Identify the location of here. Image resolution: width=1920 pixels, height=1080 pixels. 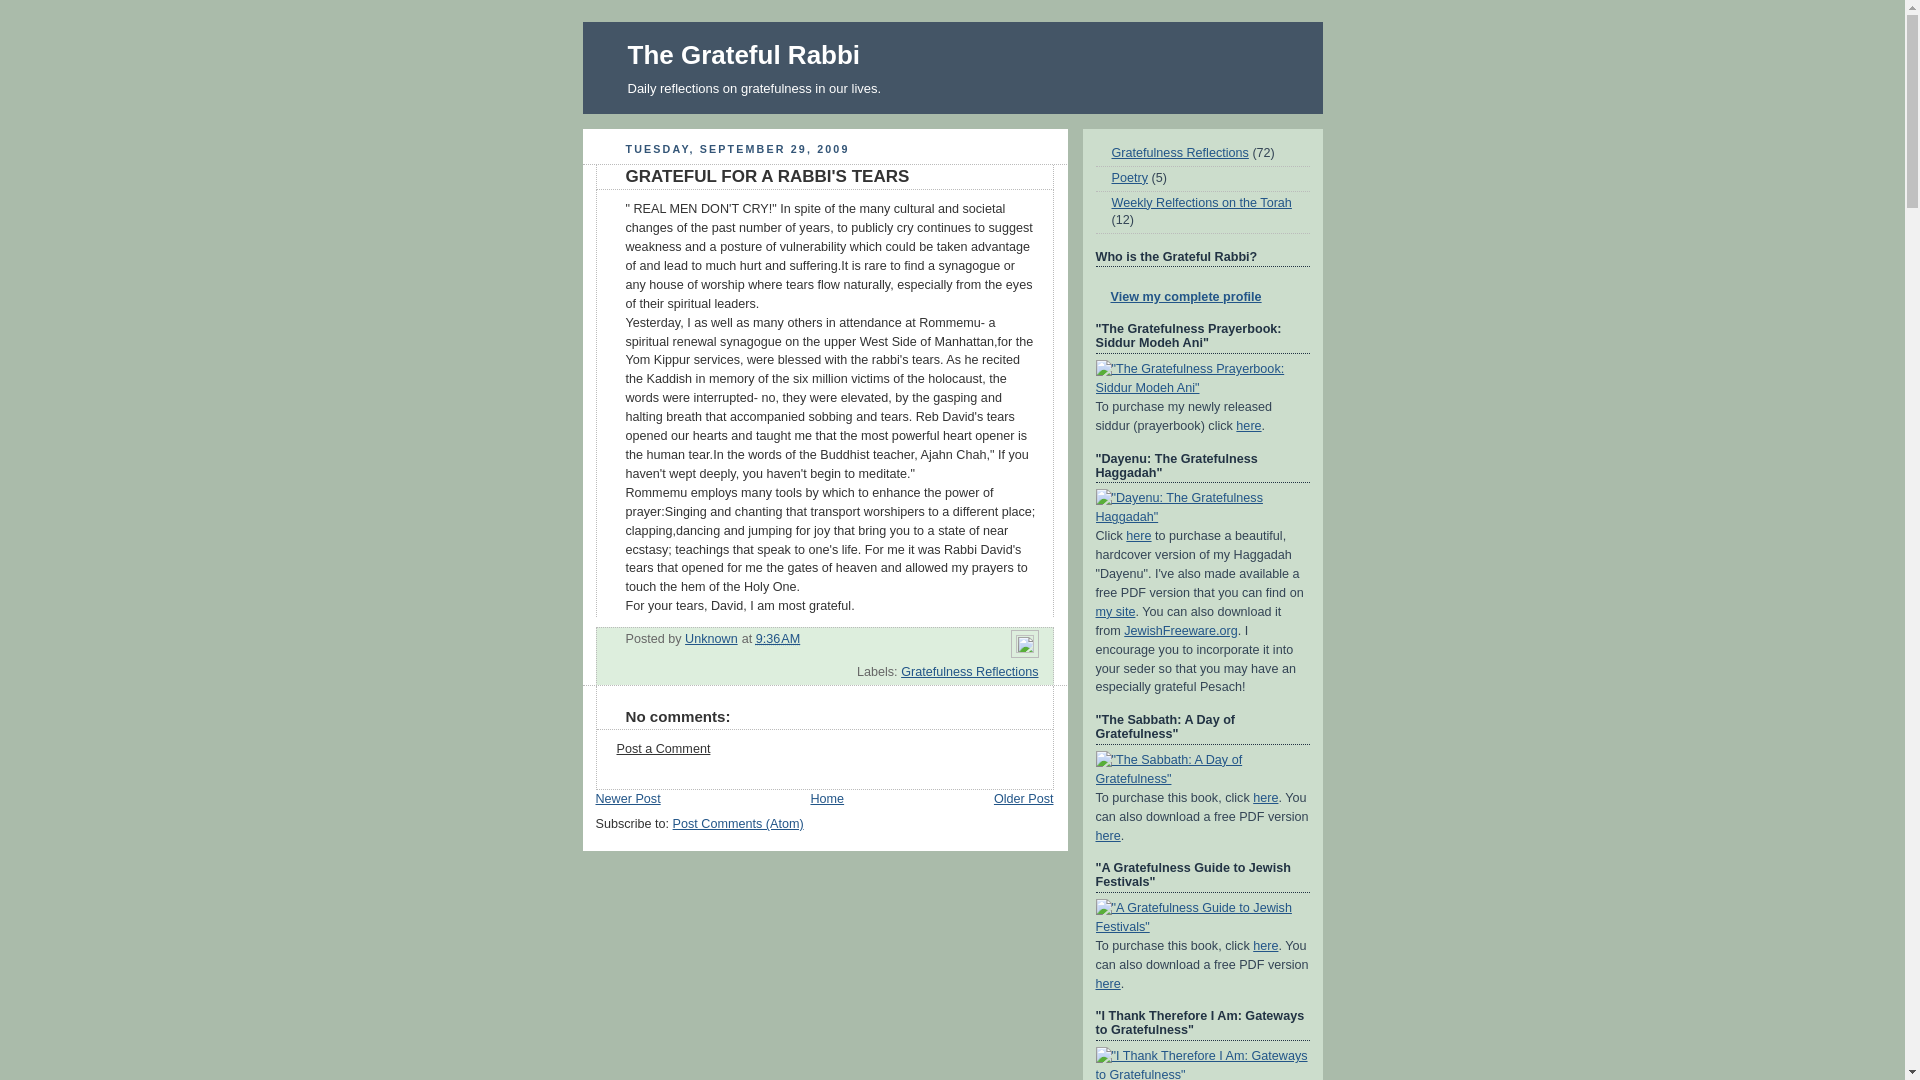
(1248, 426).